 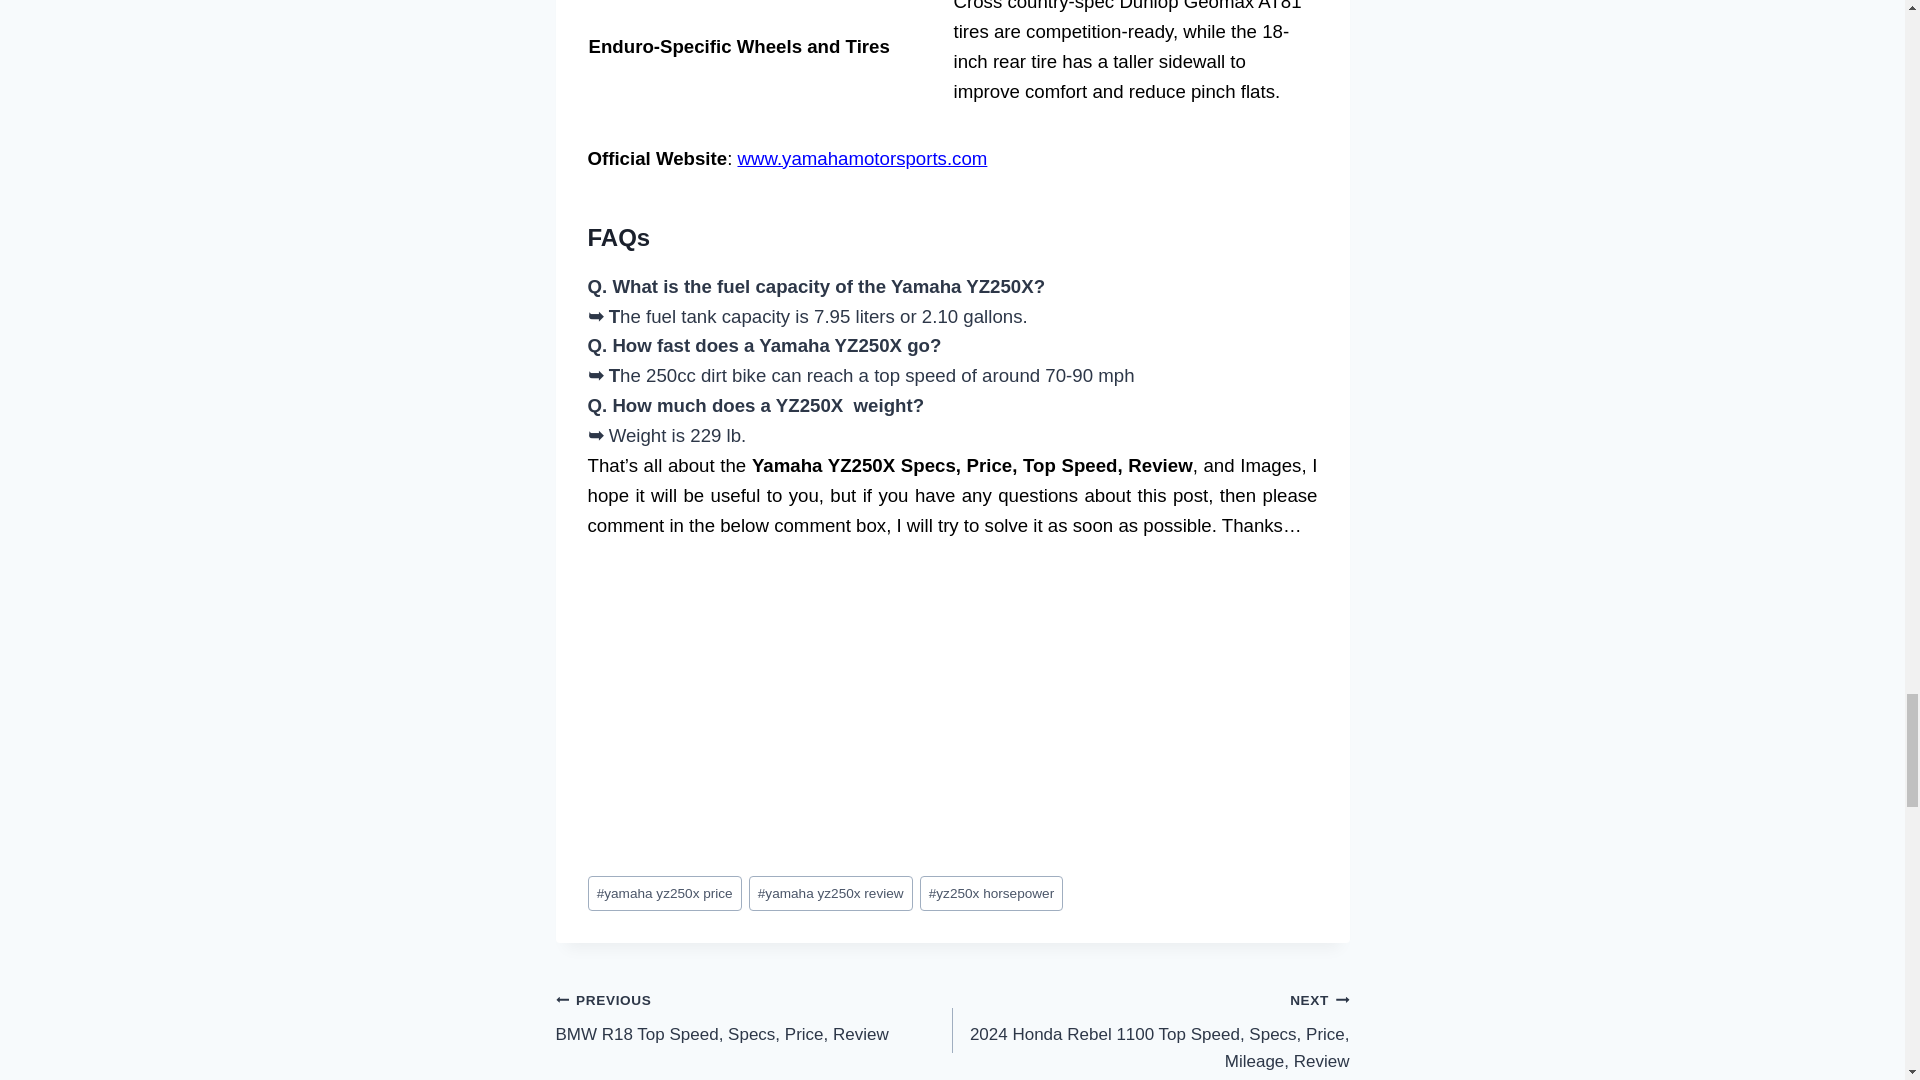 What do you see at coordinates (754, 1017) in the screenshot?
I see `yamaha yz250x review` at bounding box center [754, 1017].